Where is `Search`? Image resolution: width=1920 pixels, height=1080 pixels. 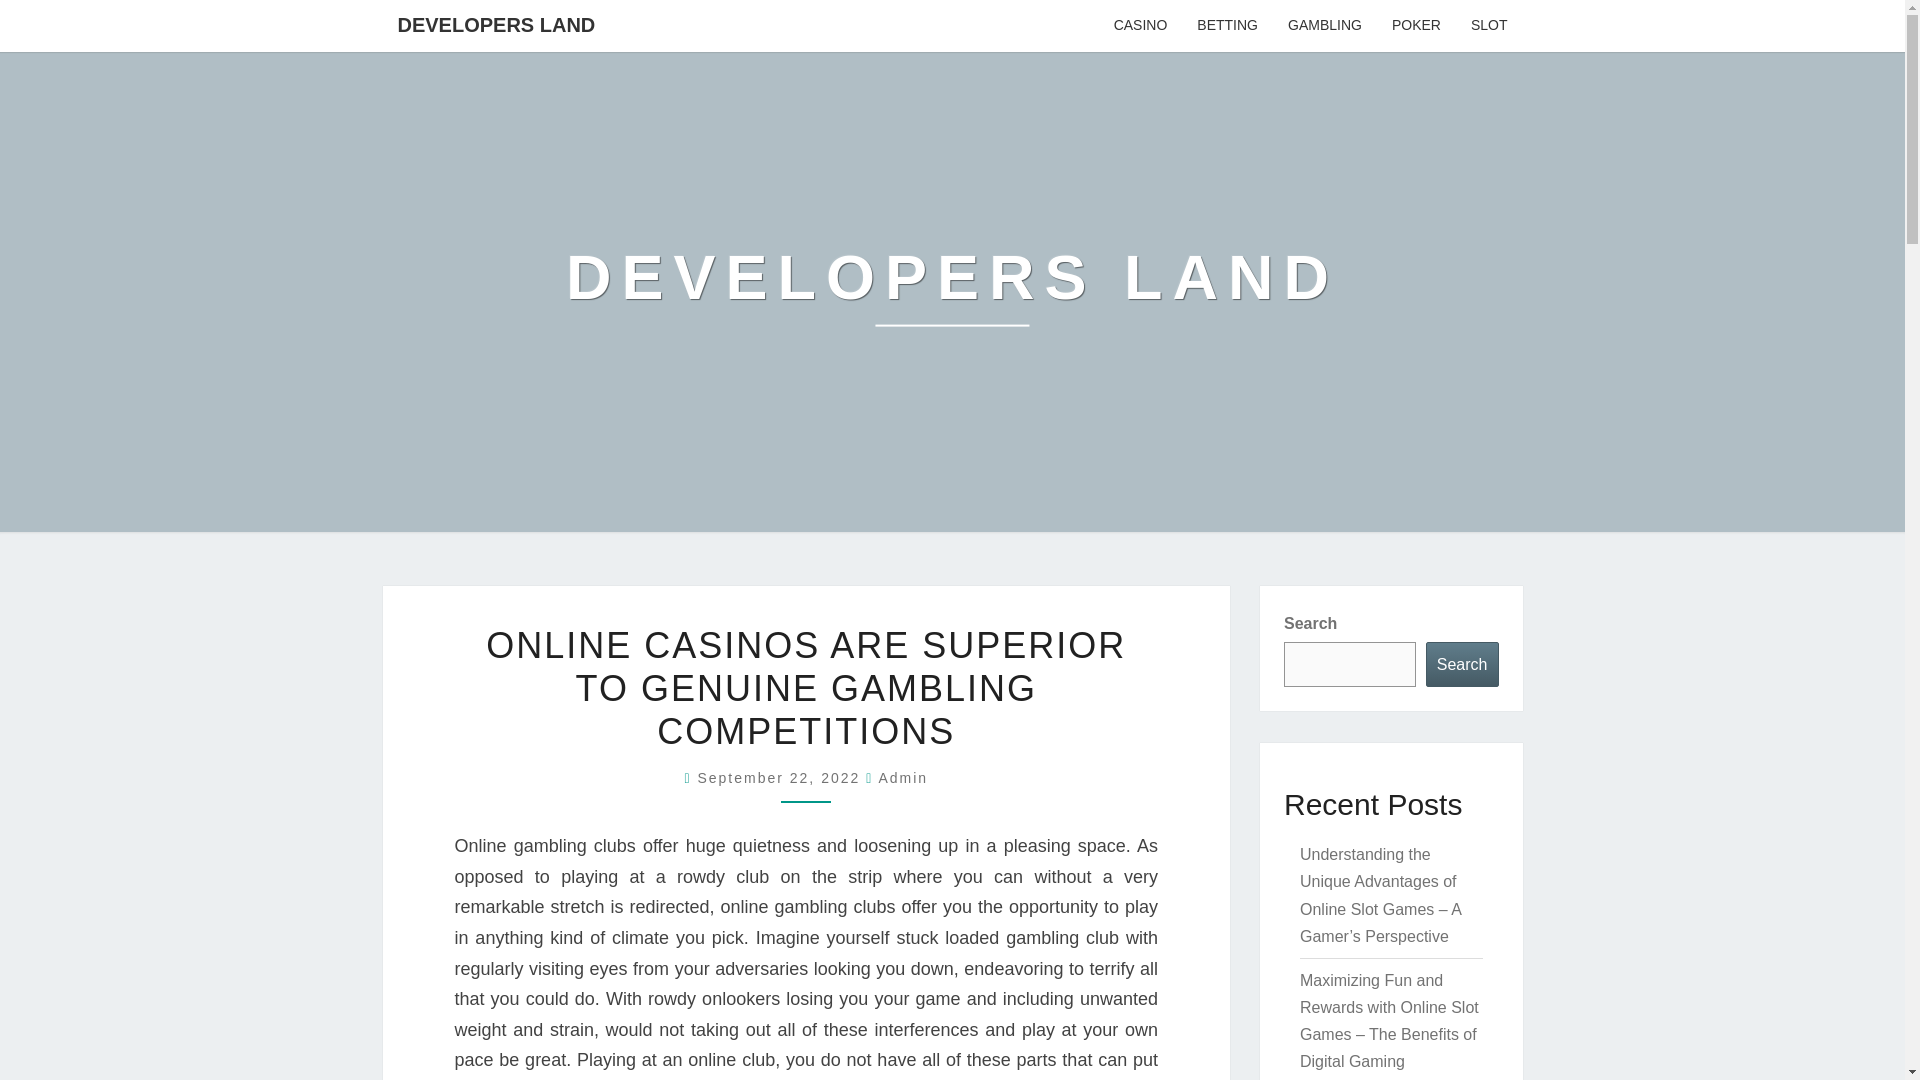
Search is located at coordinates (1462, 664).